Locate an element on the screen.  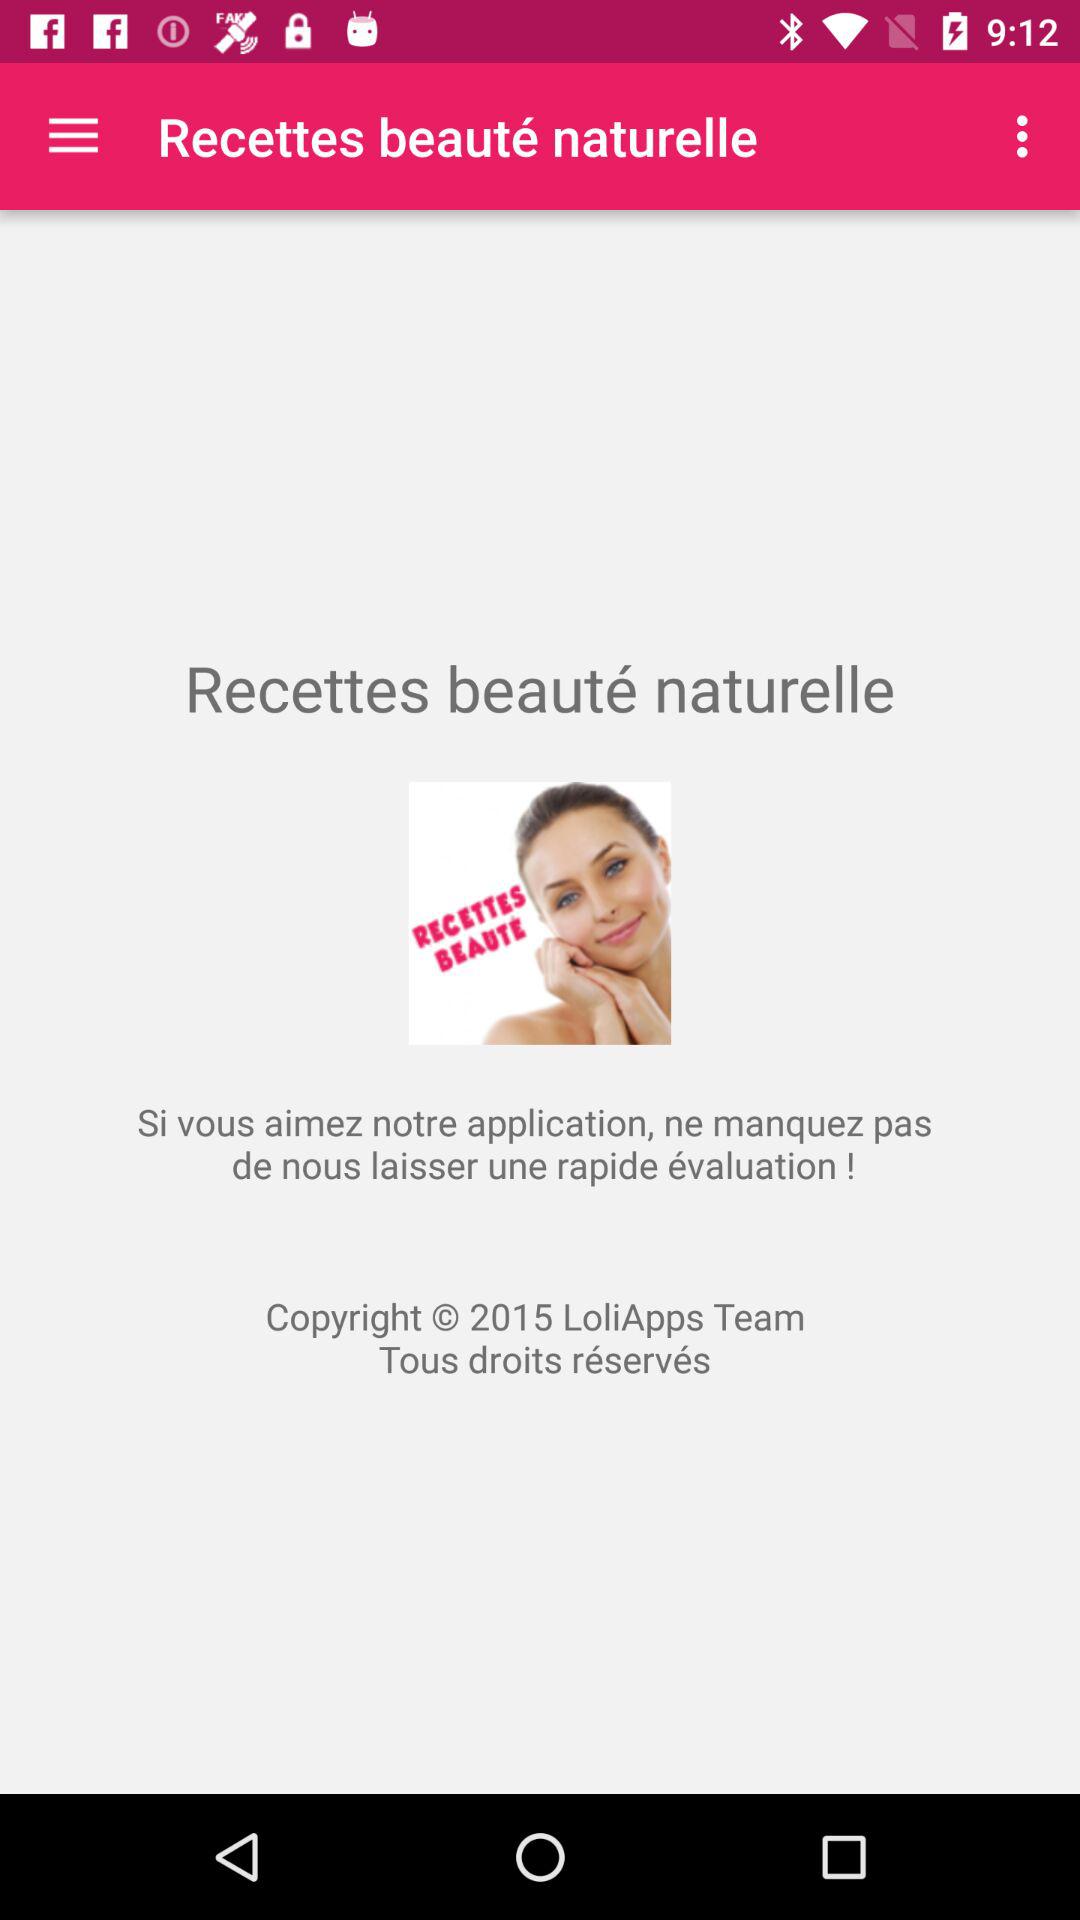
choose the icon above the copyright 2015 loliapps is located at coordinates (1028, 136).